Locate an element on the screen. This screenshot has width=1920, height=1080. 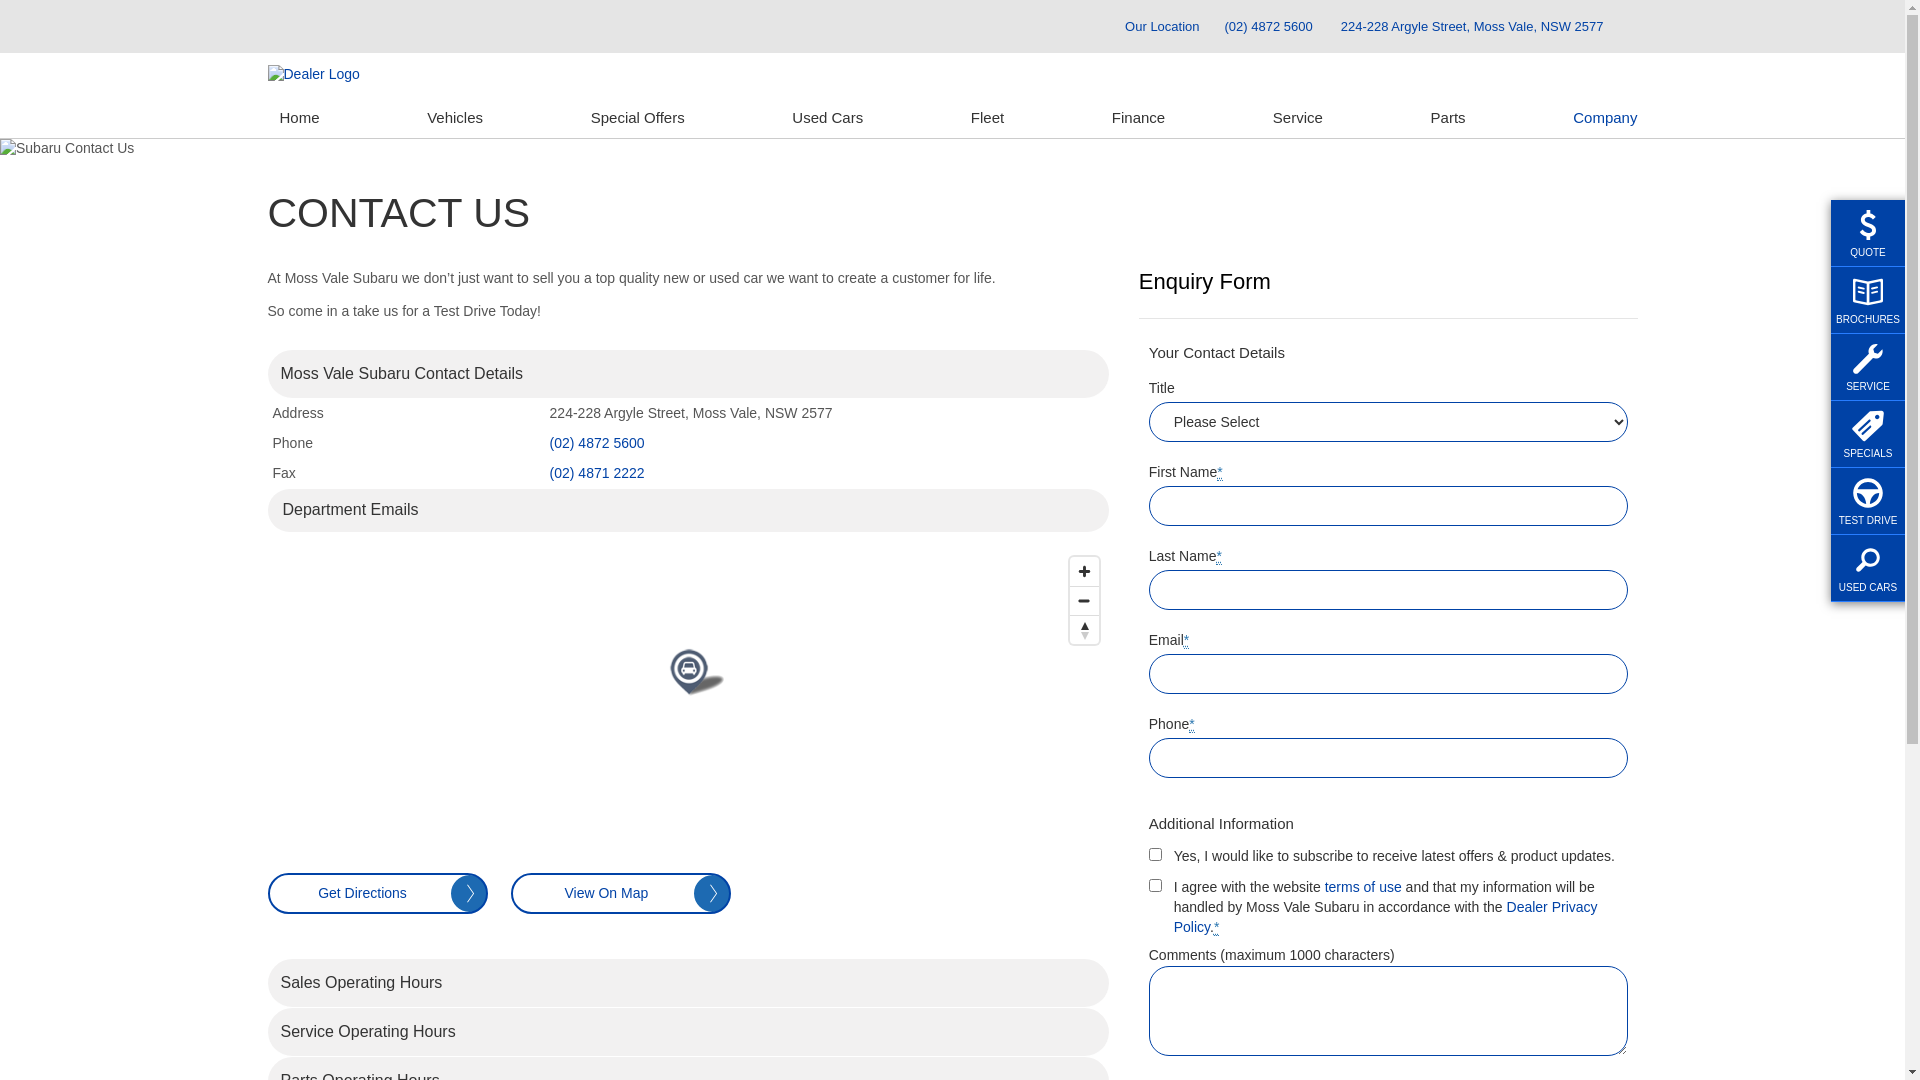
Company is located at coordinates (1599, 118).